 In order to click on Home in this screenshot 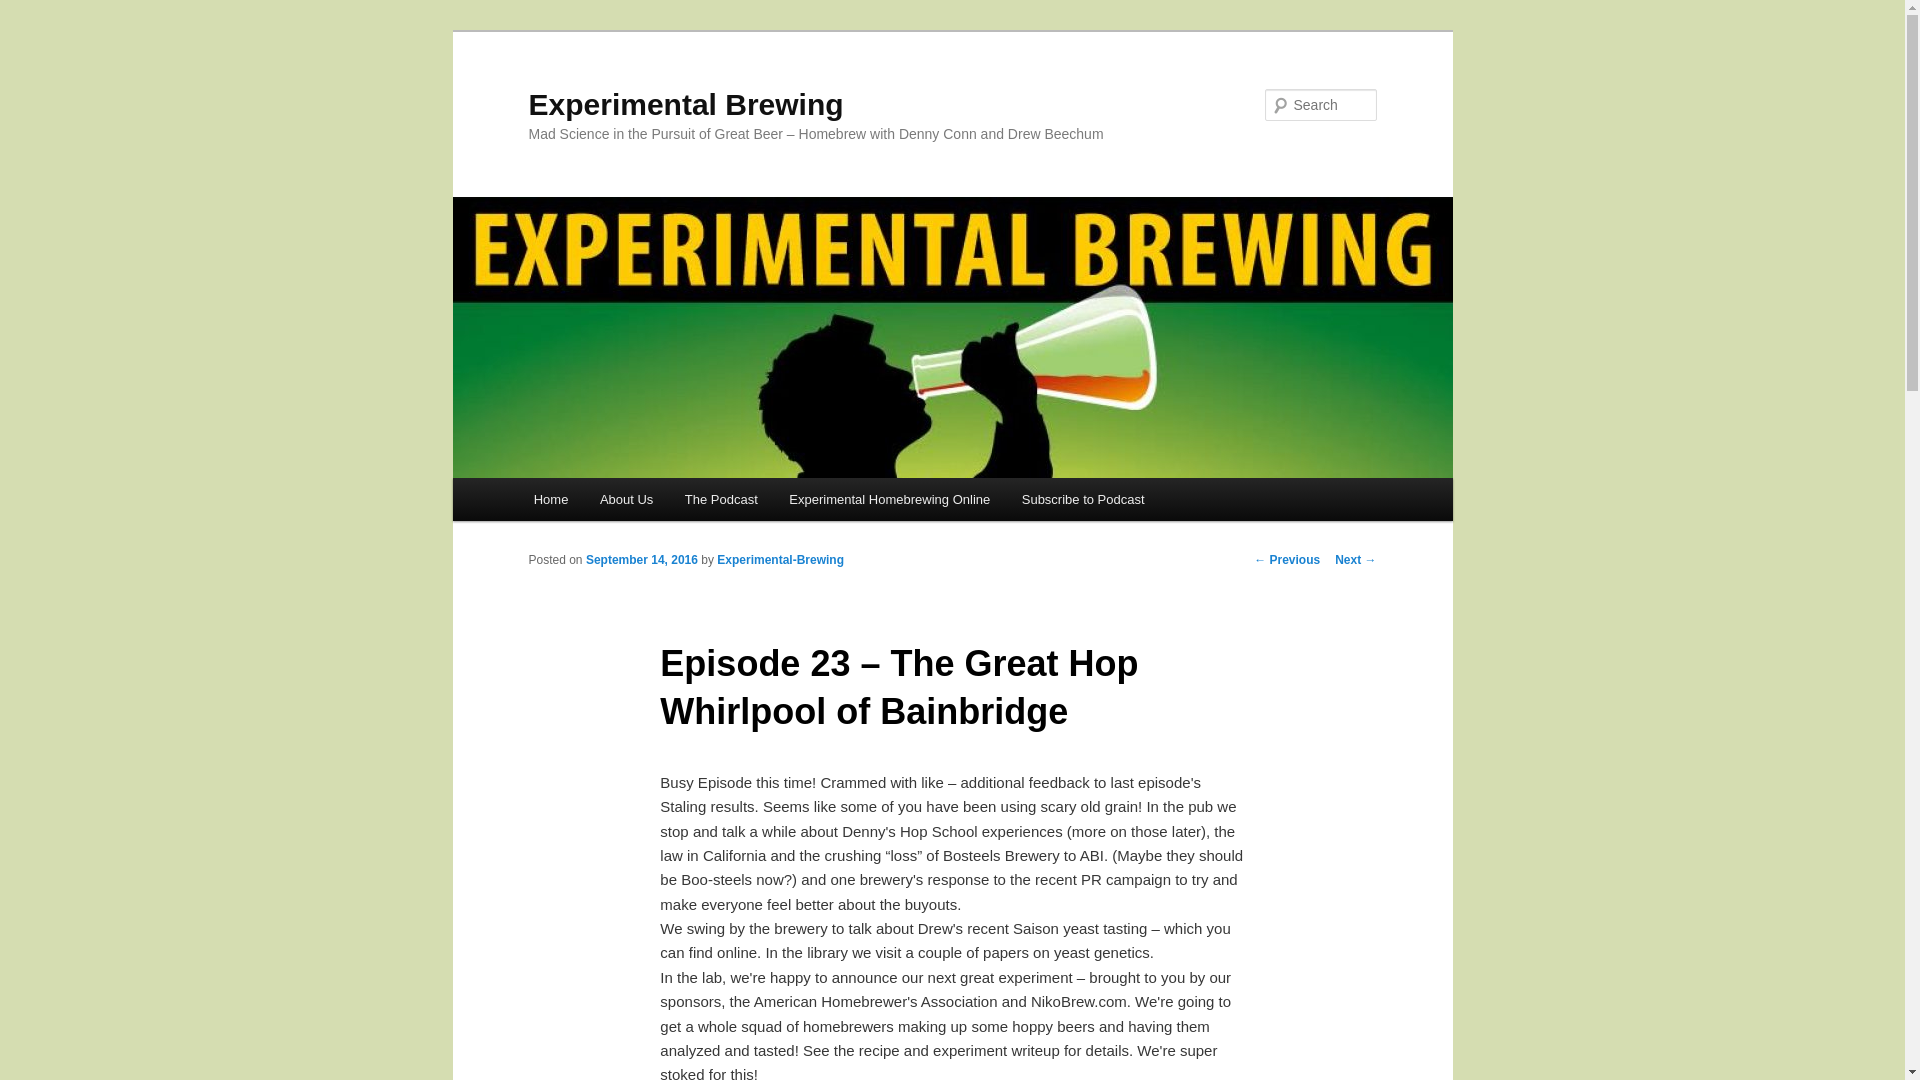, I will do `click(550, 499)`.